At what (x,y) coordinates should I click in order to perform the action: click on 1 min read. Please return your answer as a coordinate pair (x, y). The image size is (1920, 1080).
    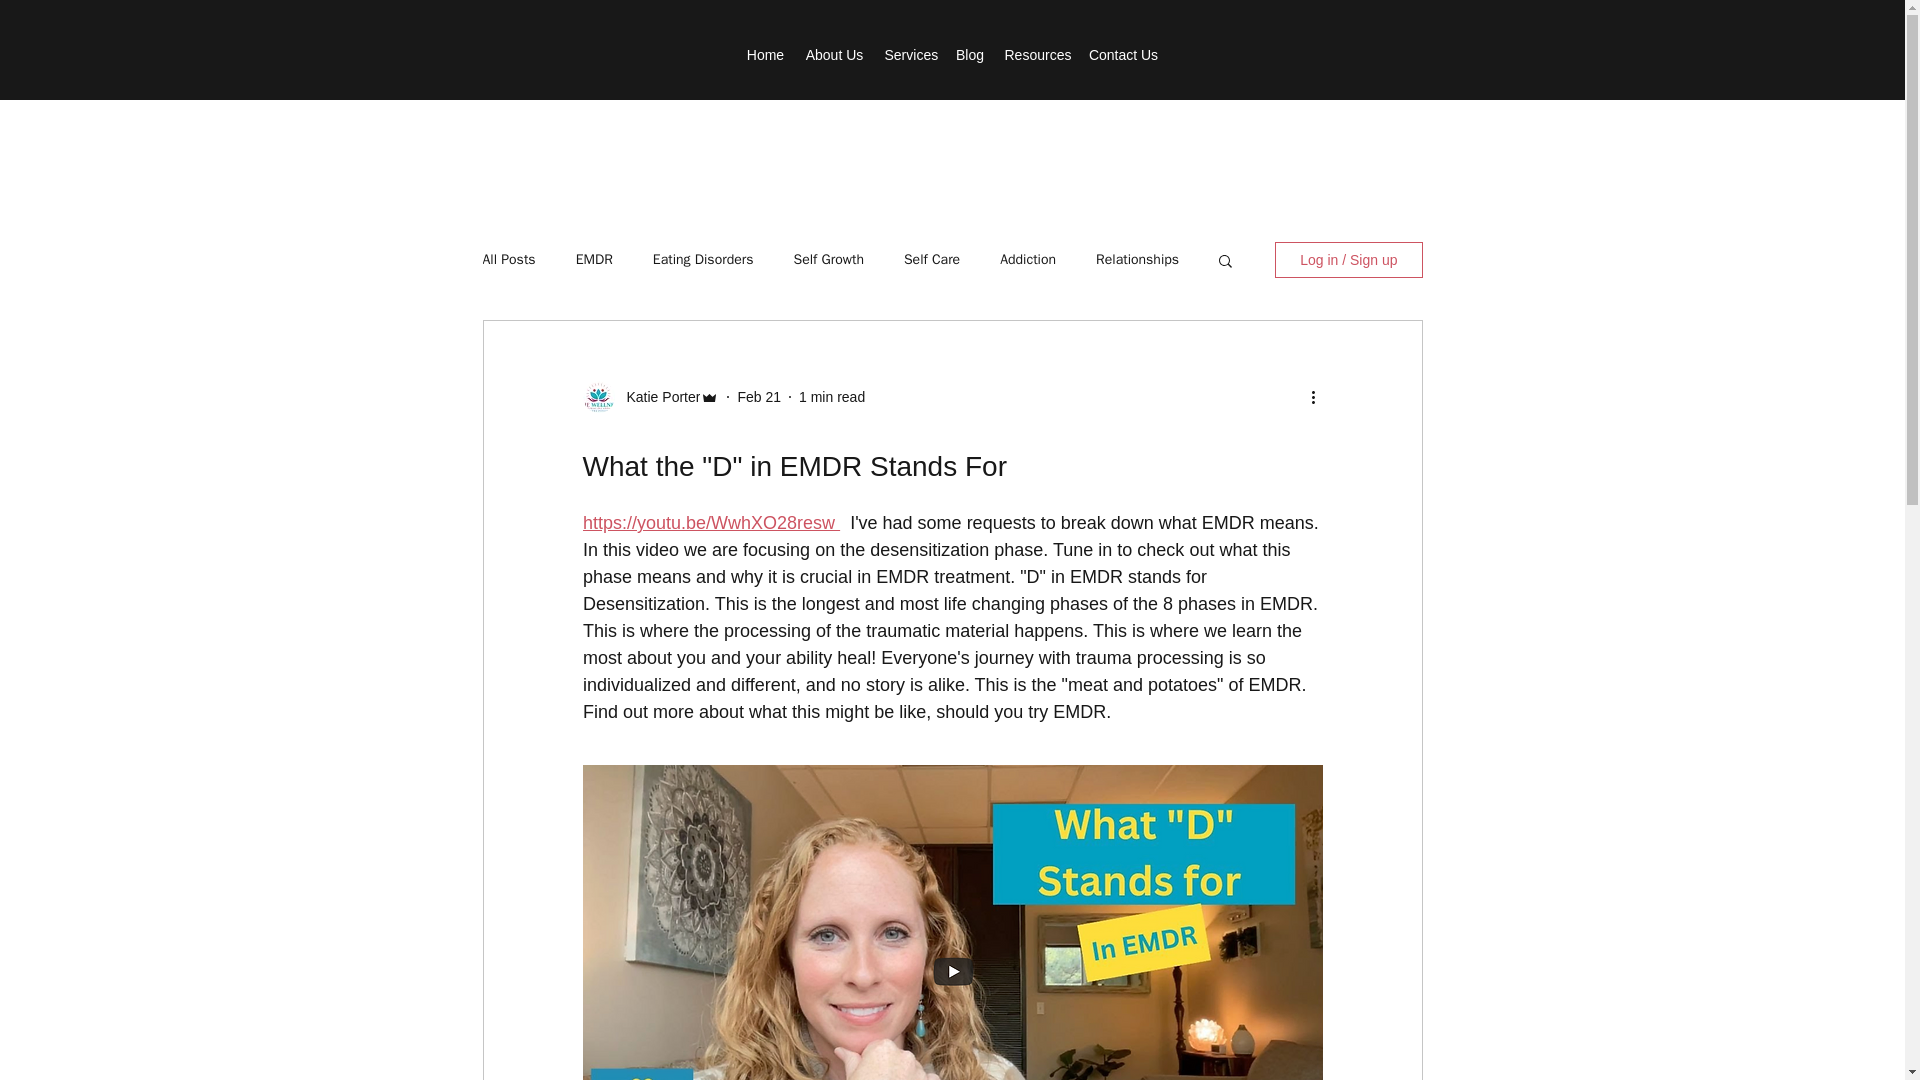
    Looking at the image, I should click on (832, 395).